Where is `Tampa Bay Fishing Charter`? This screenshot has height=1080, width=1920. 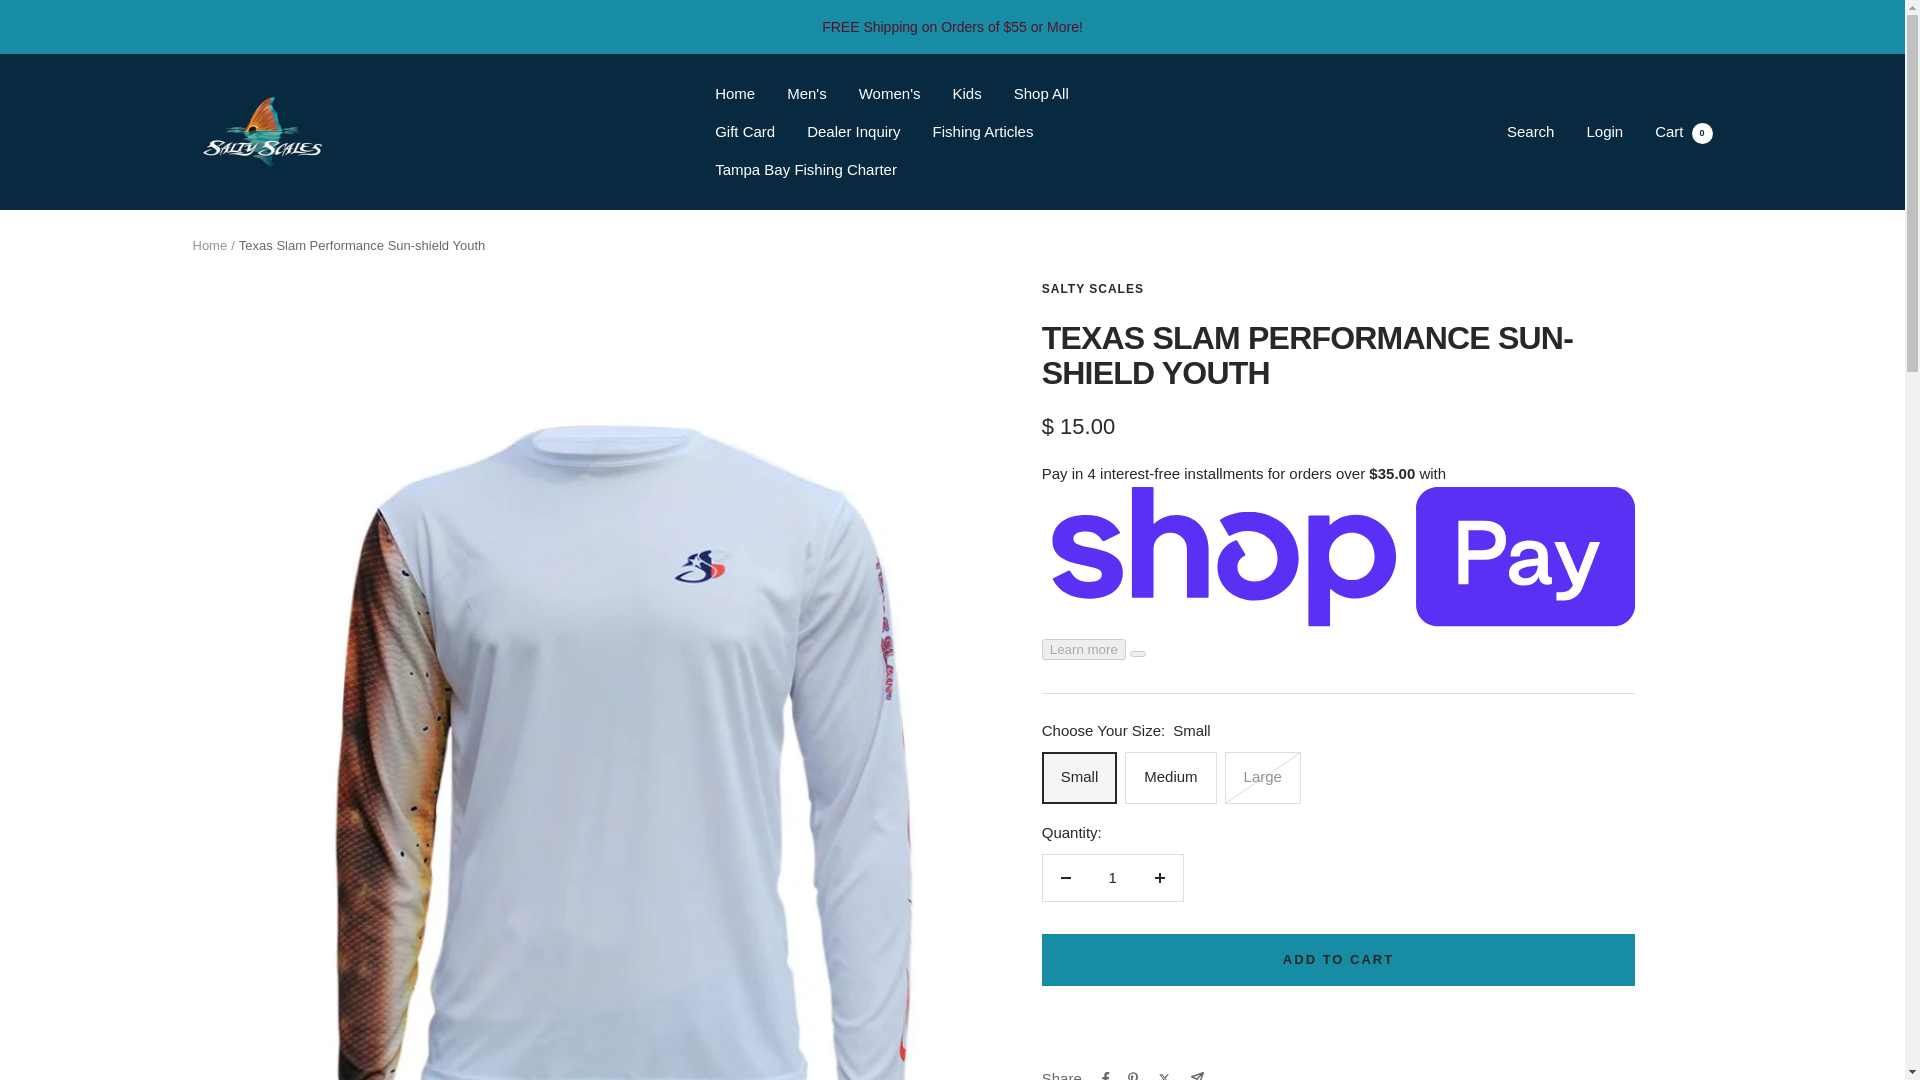 Tampa Bay Fishing Charter is located at coordinates (805, 169).